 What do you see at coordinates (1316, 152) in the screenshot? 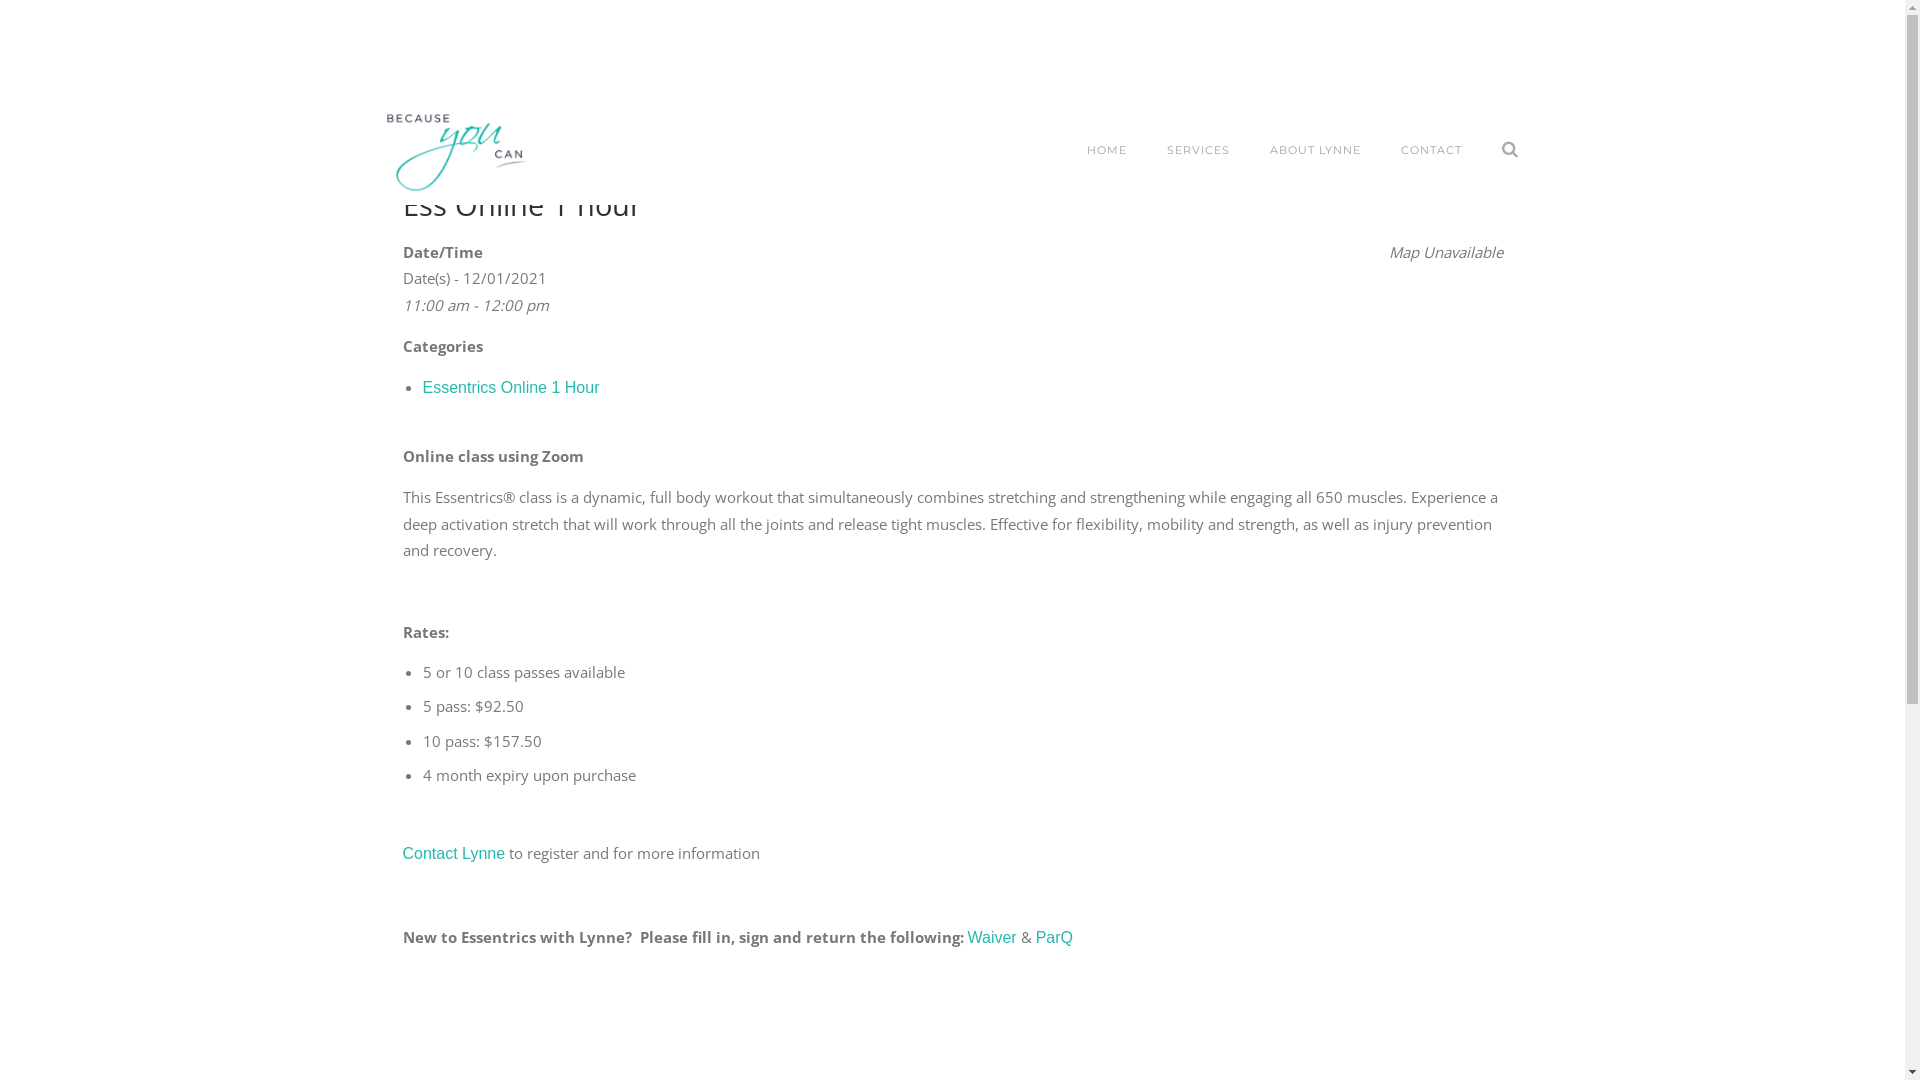
I see `ABOUT LYNNE` at bounding box center [1316, 152].